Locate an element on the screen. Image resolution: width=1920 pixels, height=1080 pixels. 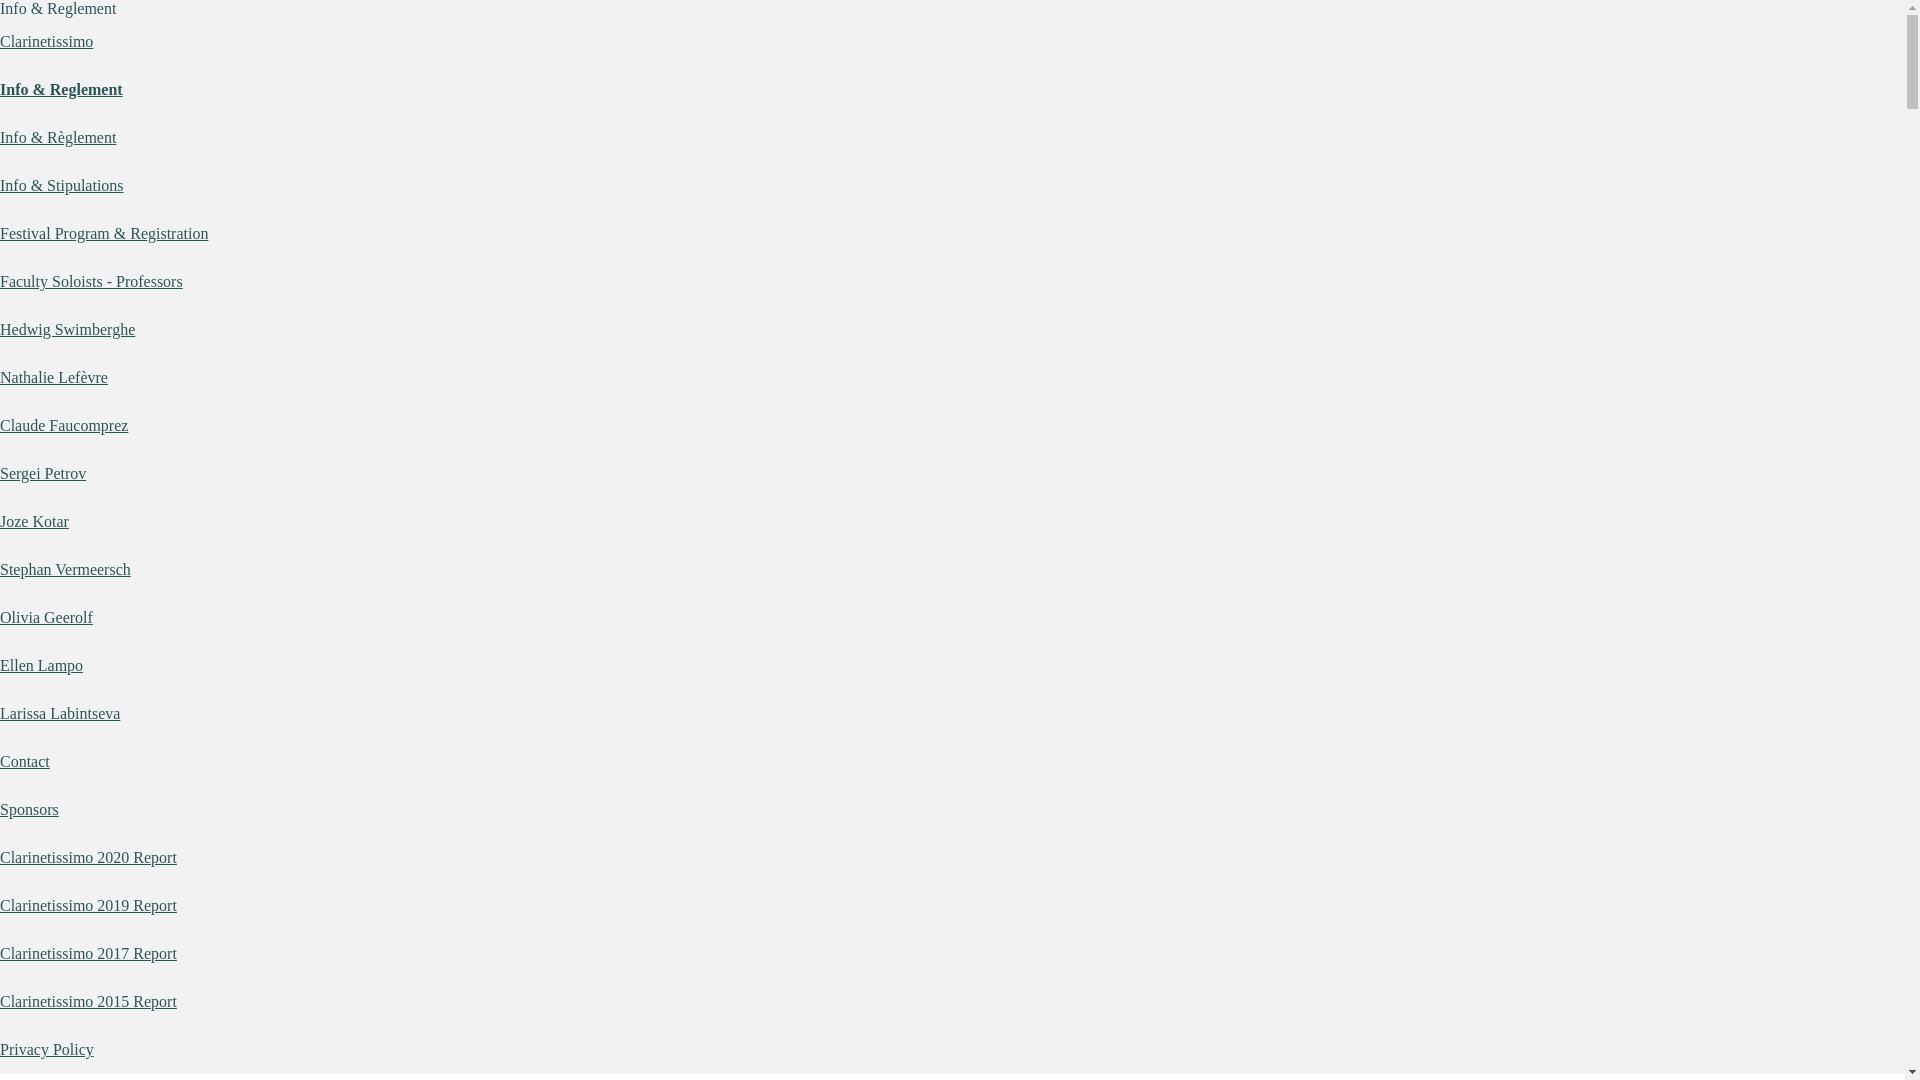
Privacy Policy is located at coordinates (47, 1050).